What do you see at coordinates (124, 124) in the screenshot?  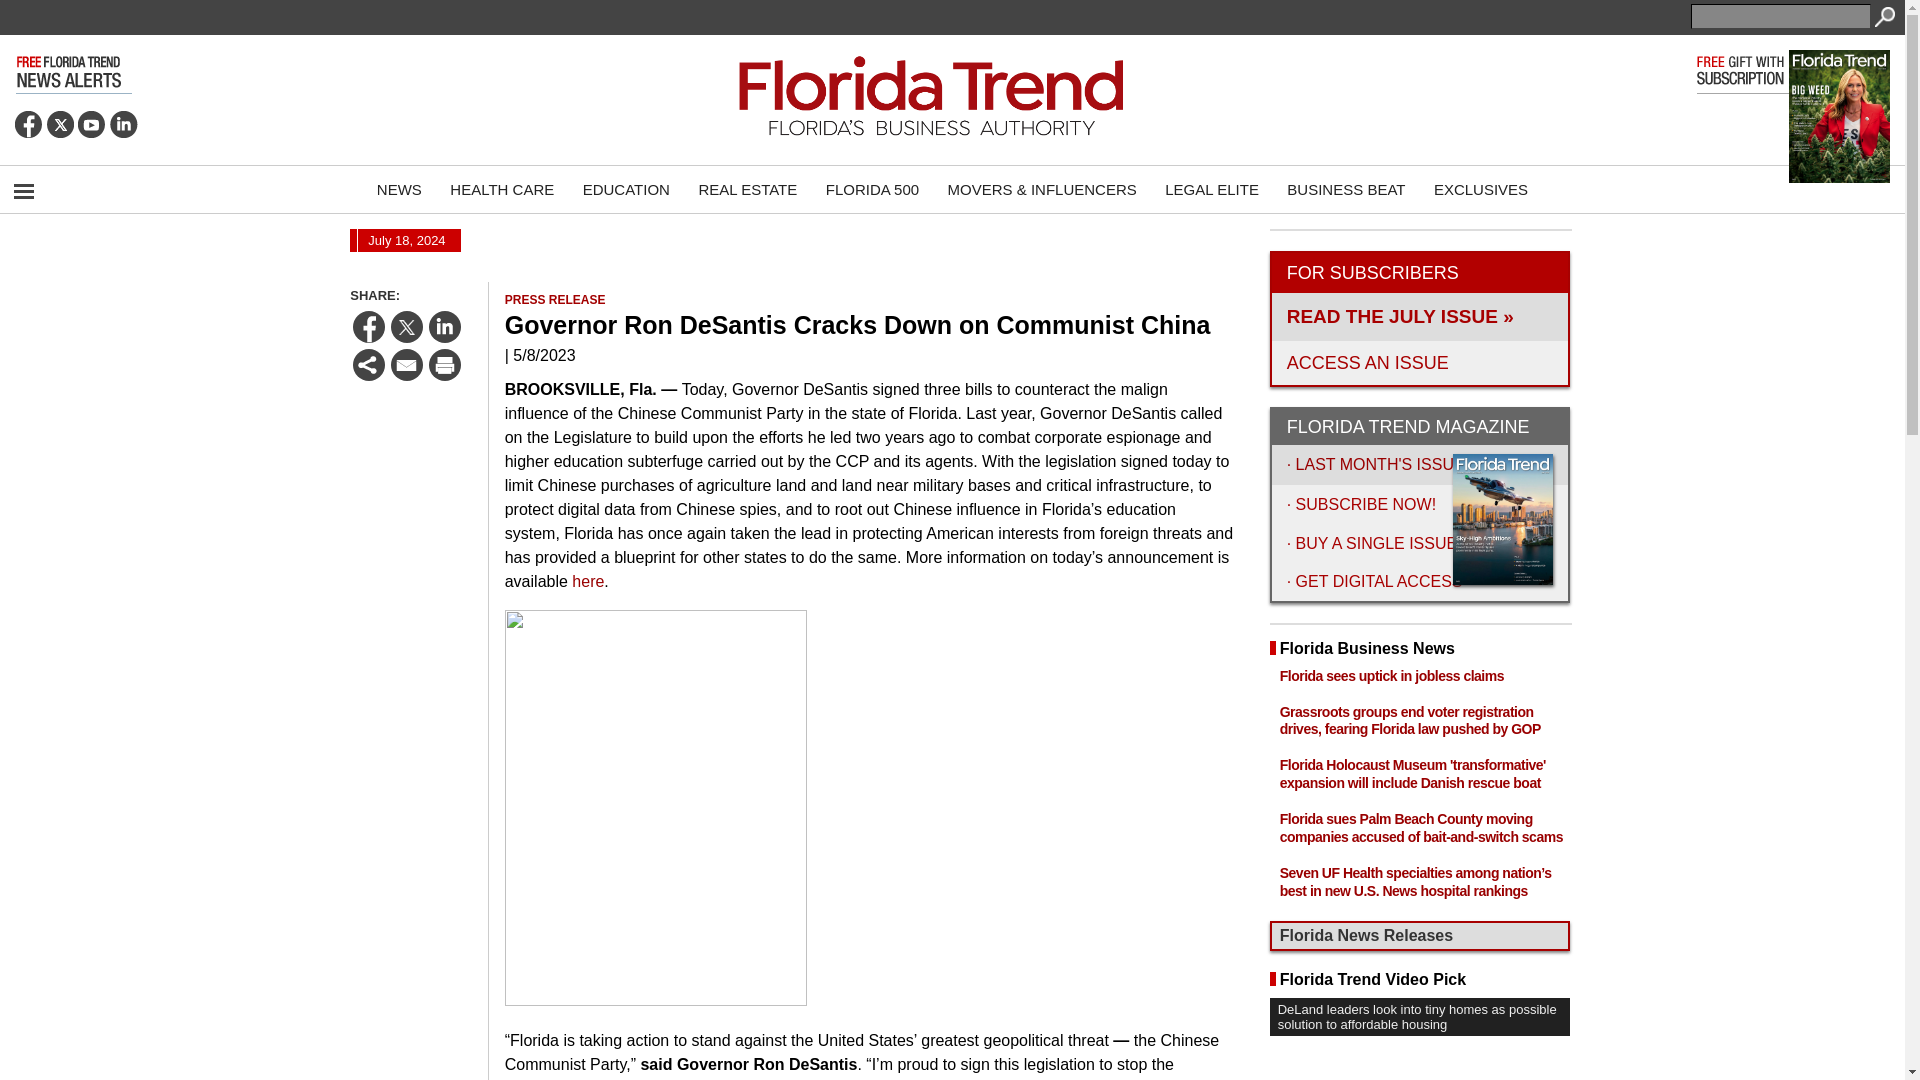 I see `LinkedIn` at bounding box center [124, 124].